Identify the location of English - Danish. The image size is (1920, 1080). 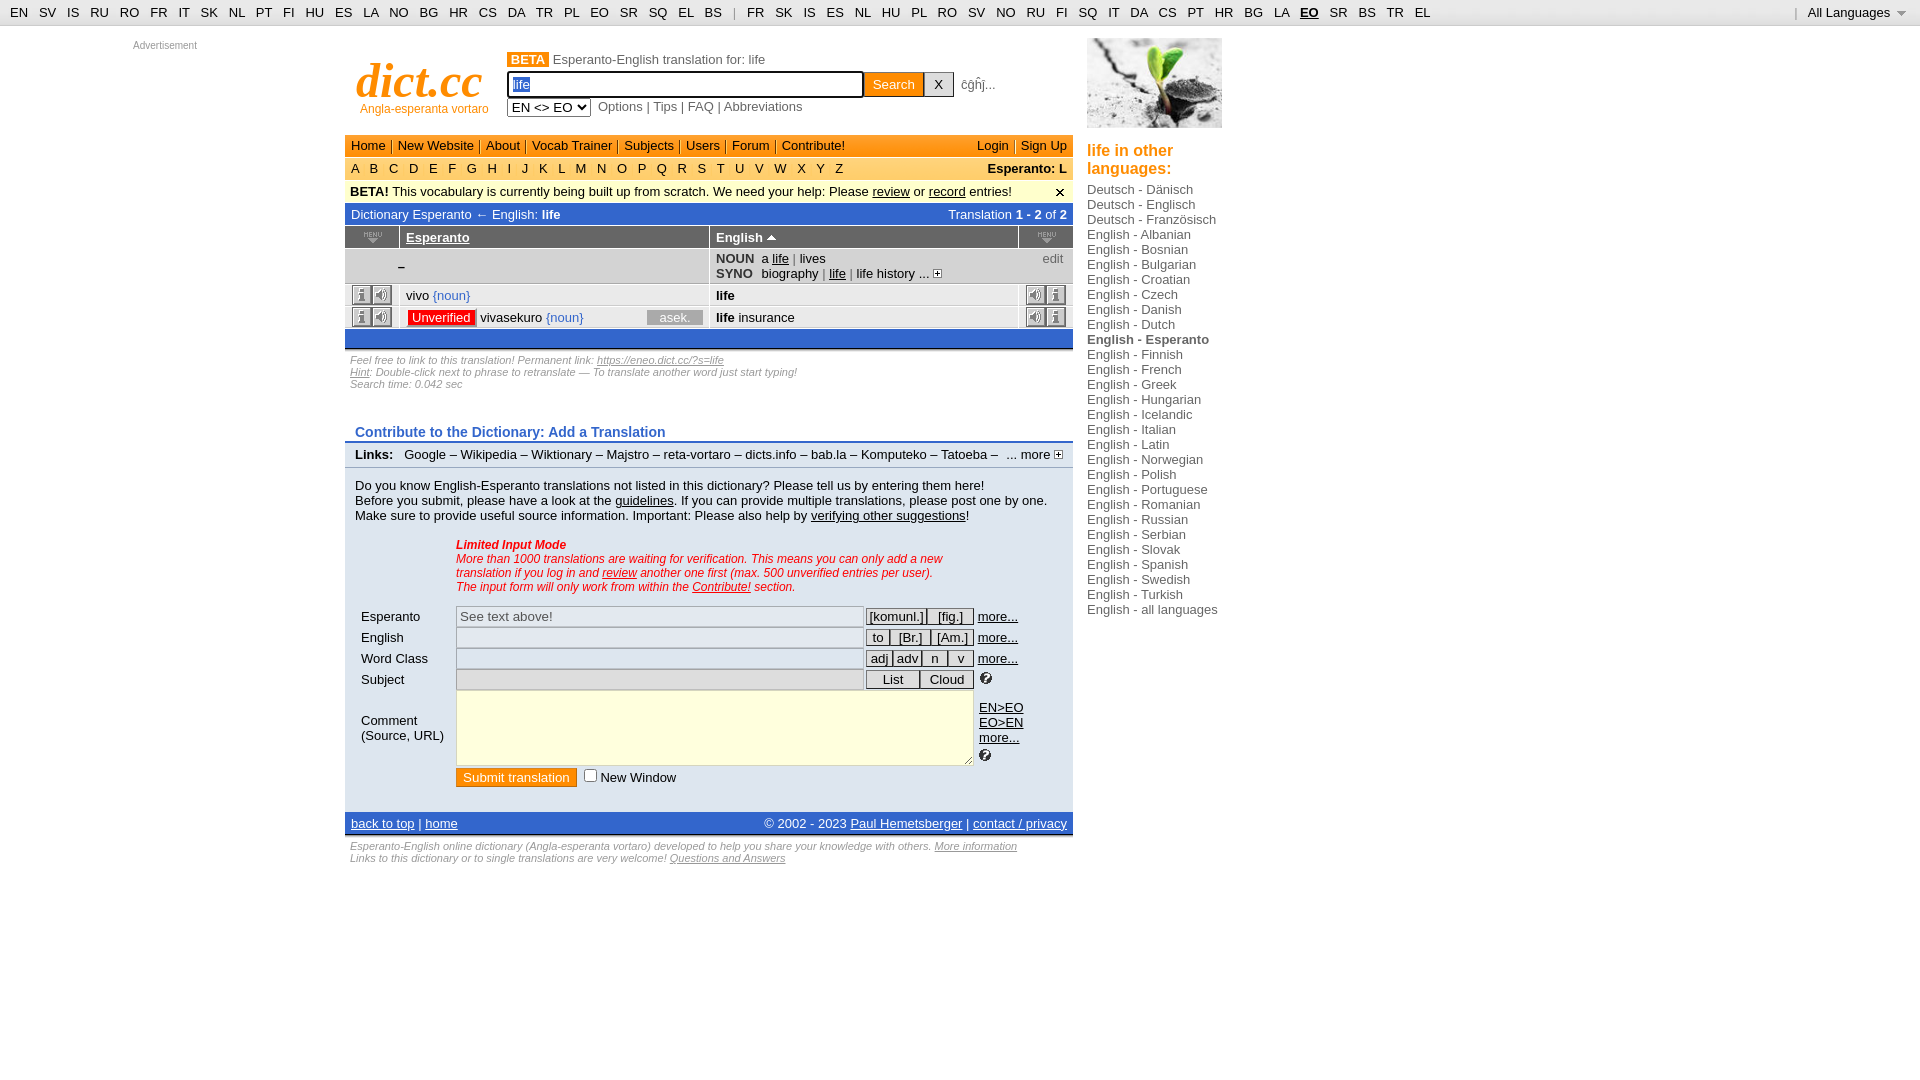
(1134, 310).